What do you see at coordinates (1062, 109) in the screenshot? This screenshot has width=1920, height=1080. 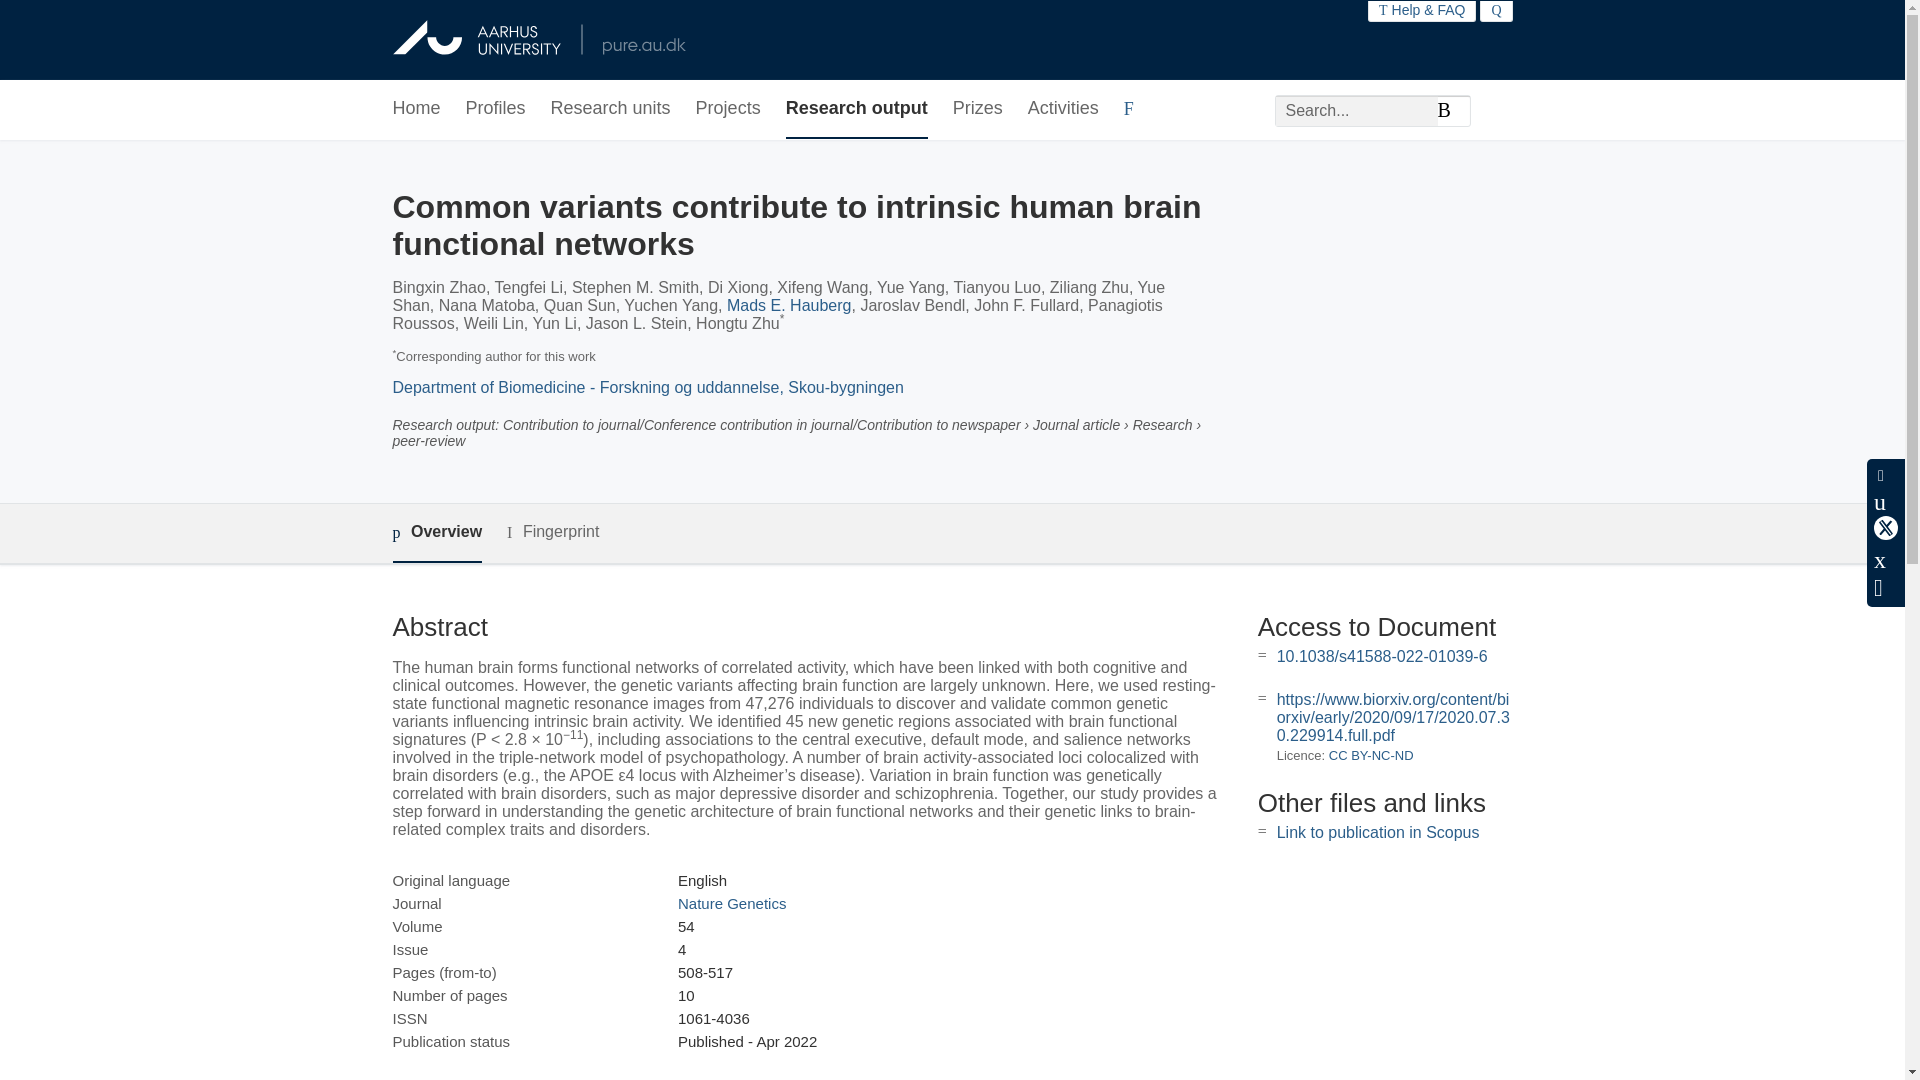 I see `Activities` at bounding box center [1062, 109].